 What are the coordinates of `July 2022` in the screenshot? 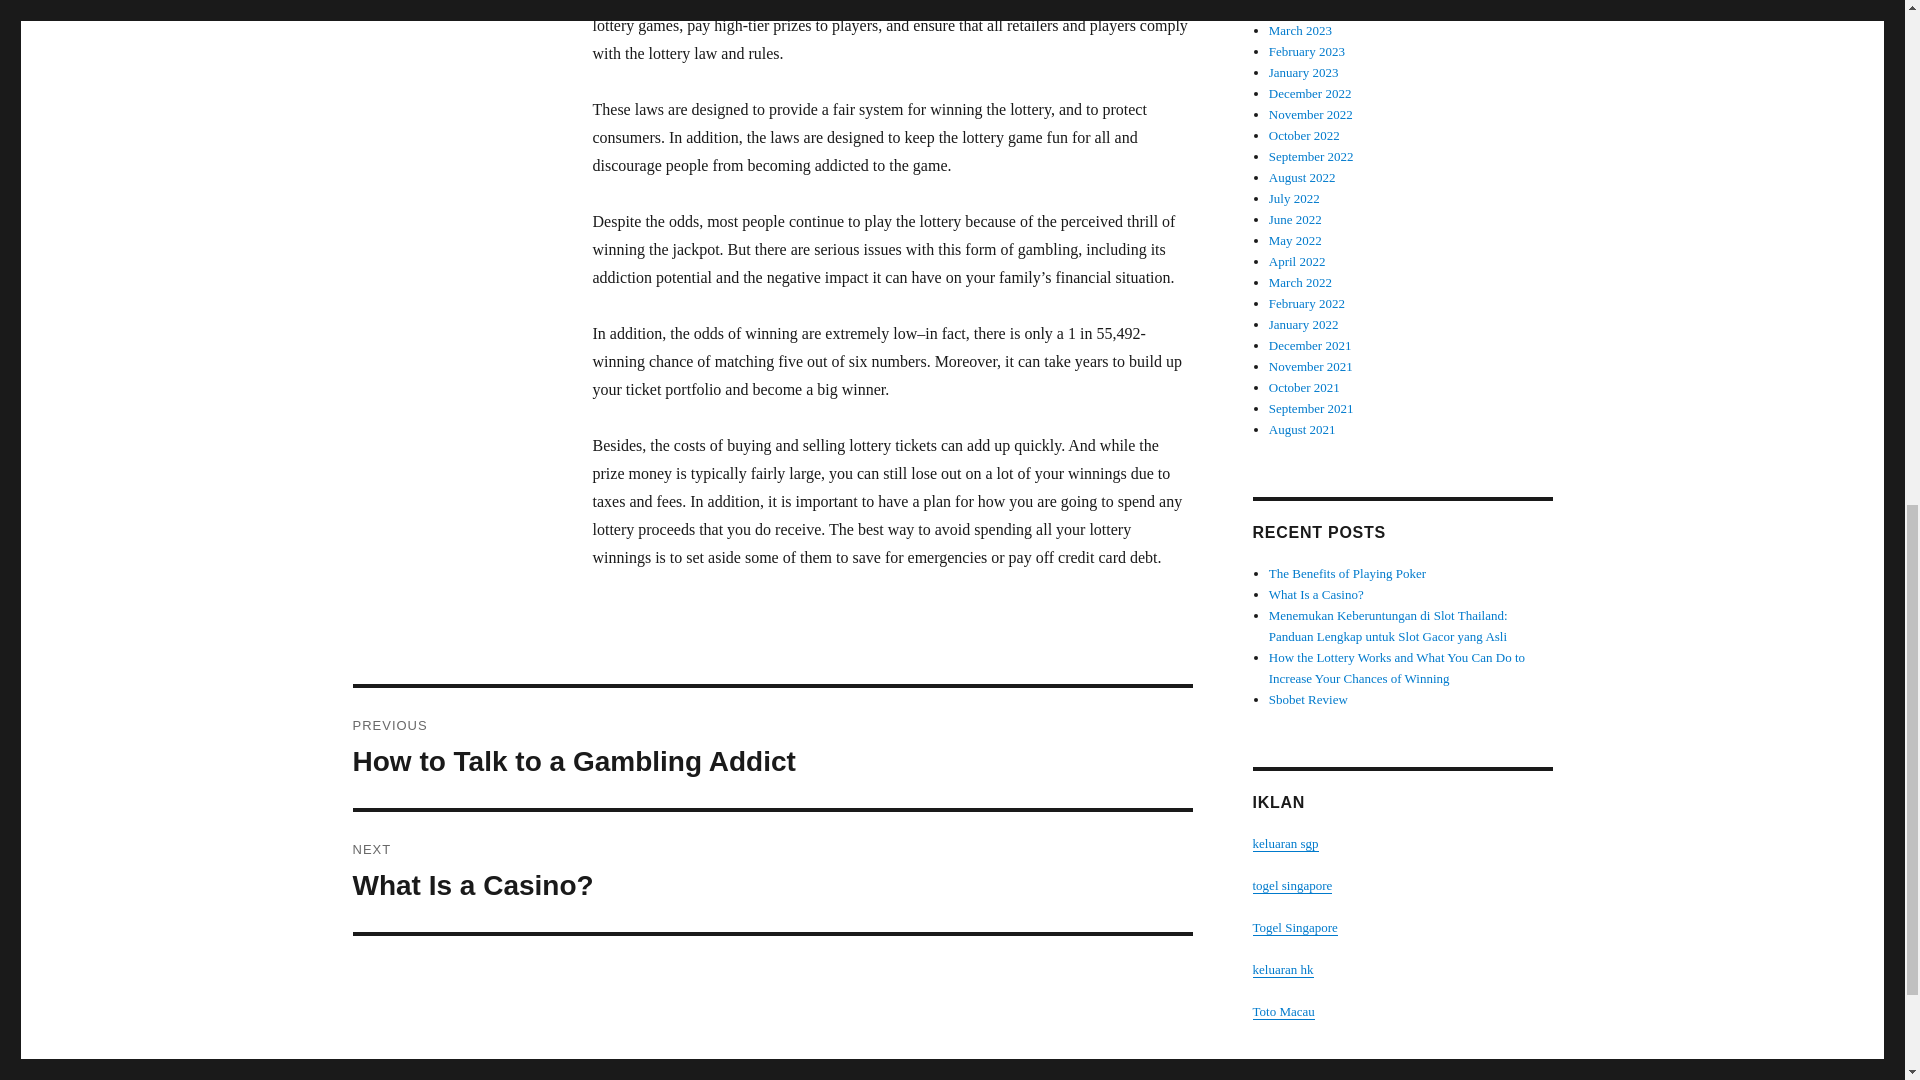 It's located at (1294, 198).